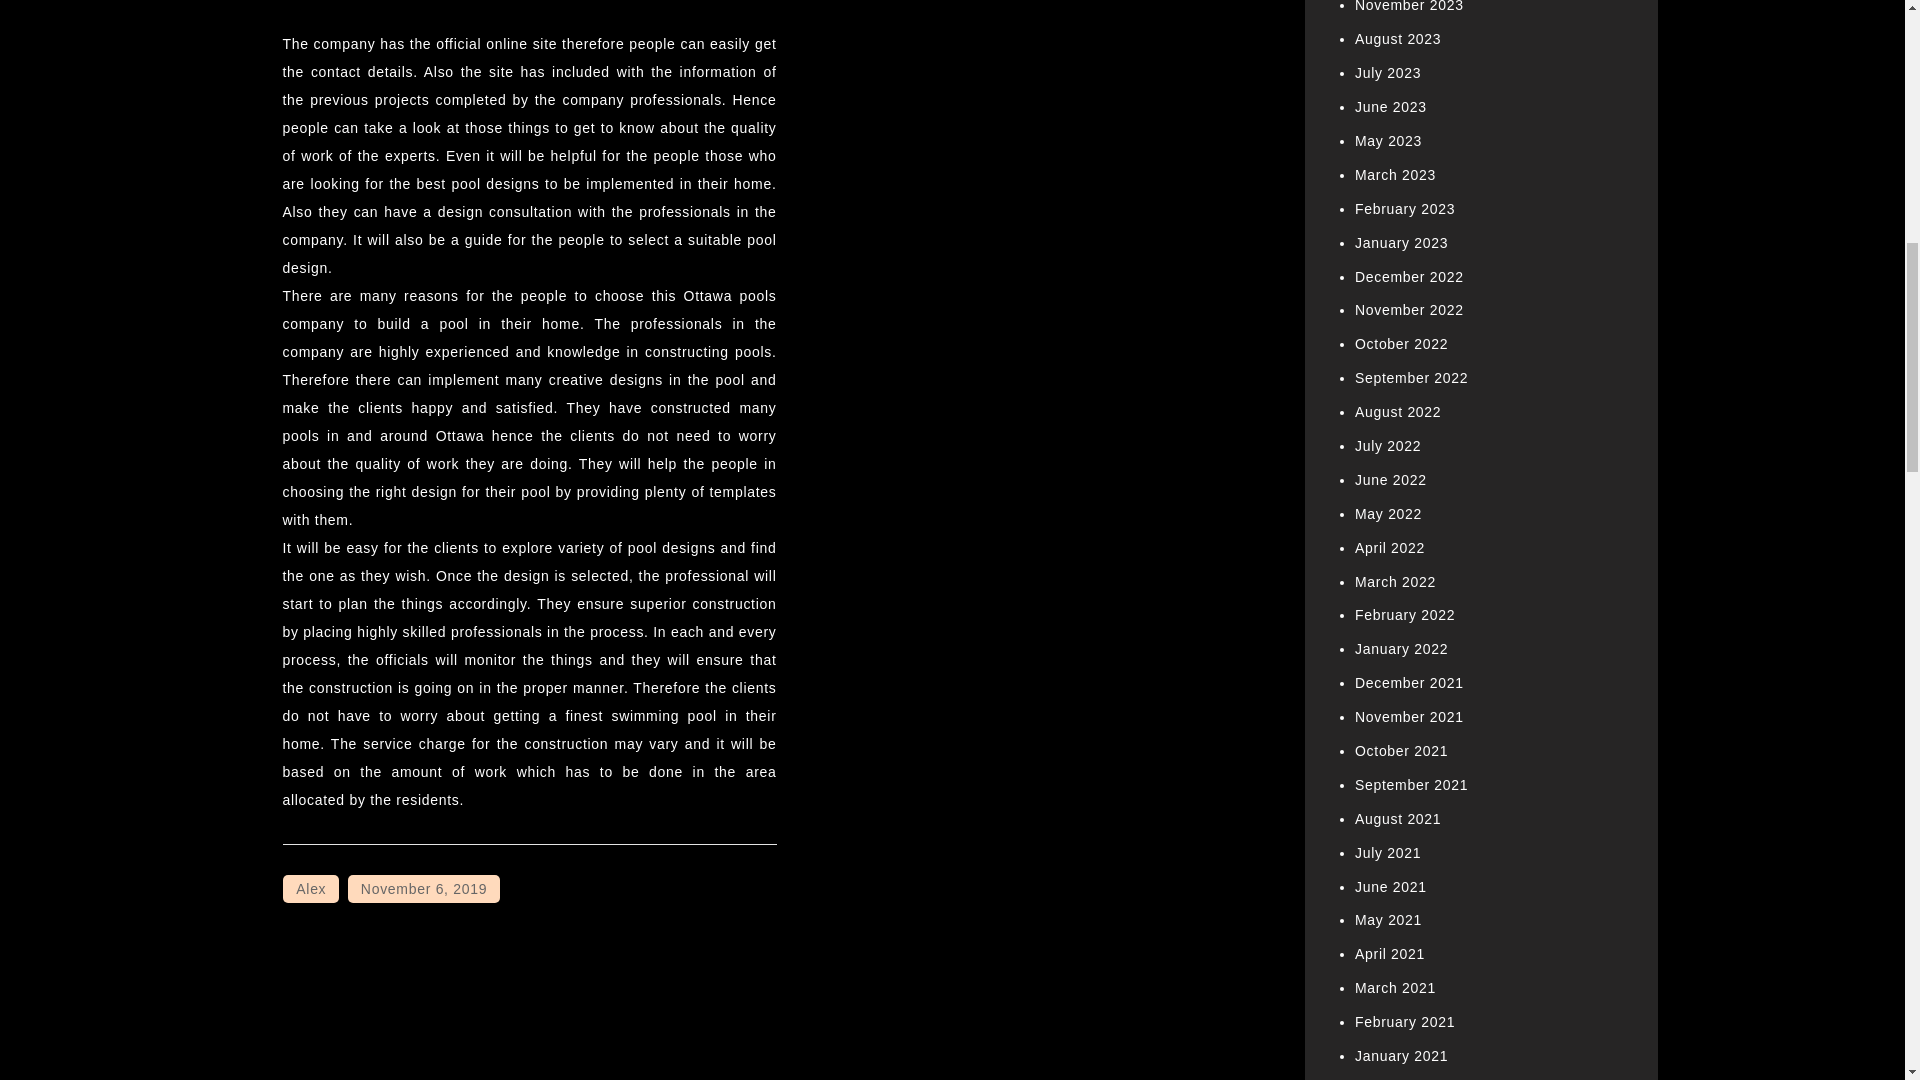 Image resolution: width=1920 pixels, height=1080 pixels. Describe the element at coordinates (1409, 276) in the screenshot. I see `December 2022` at that location.